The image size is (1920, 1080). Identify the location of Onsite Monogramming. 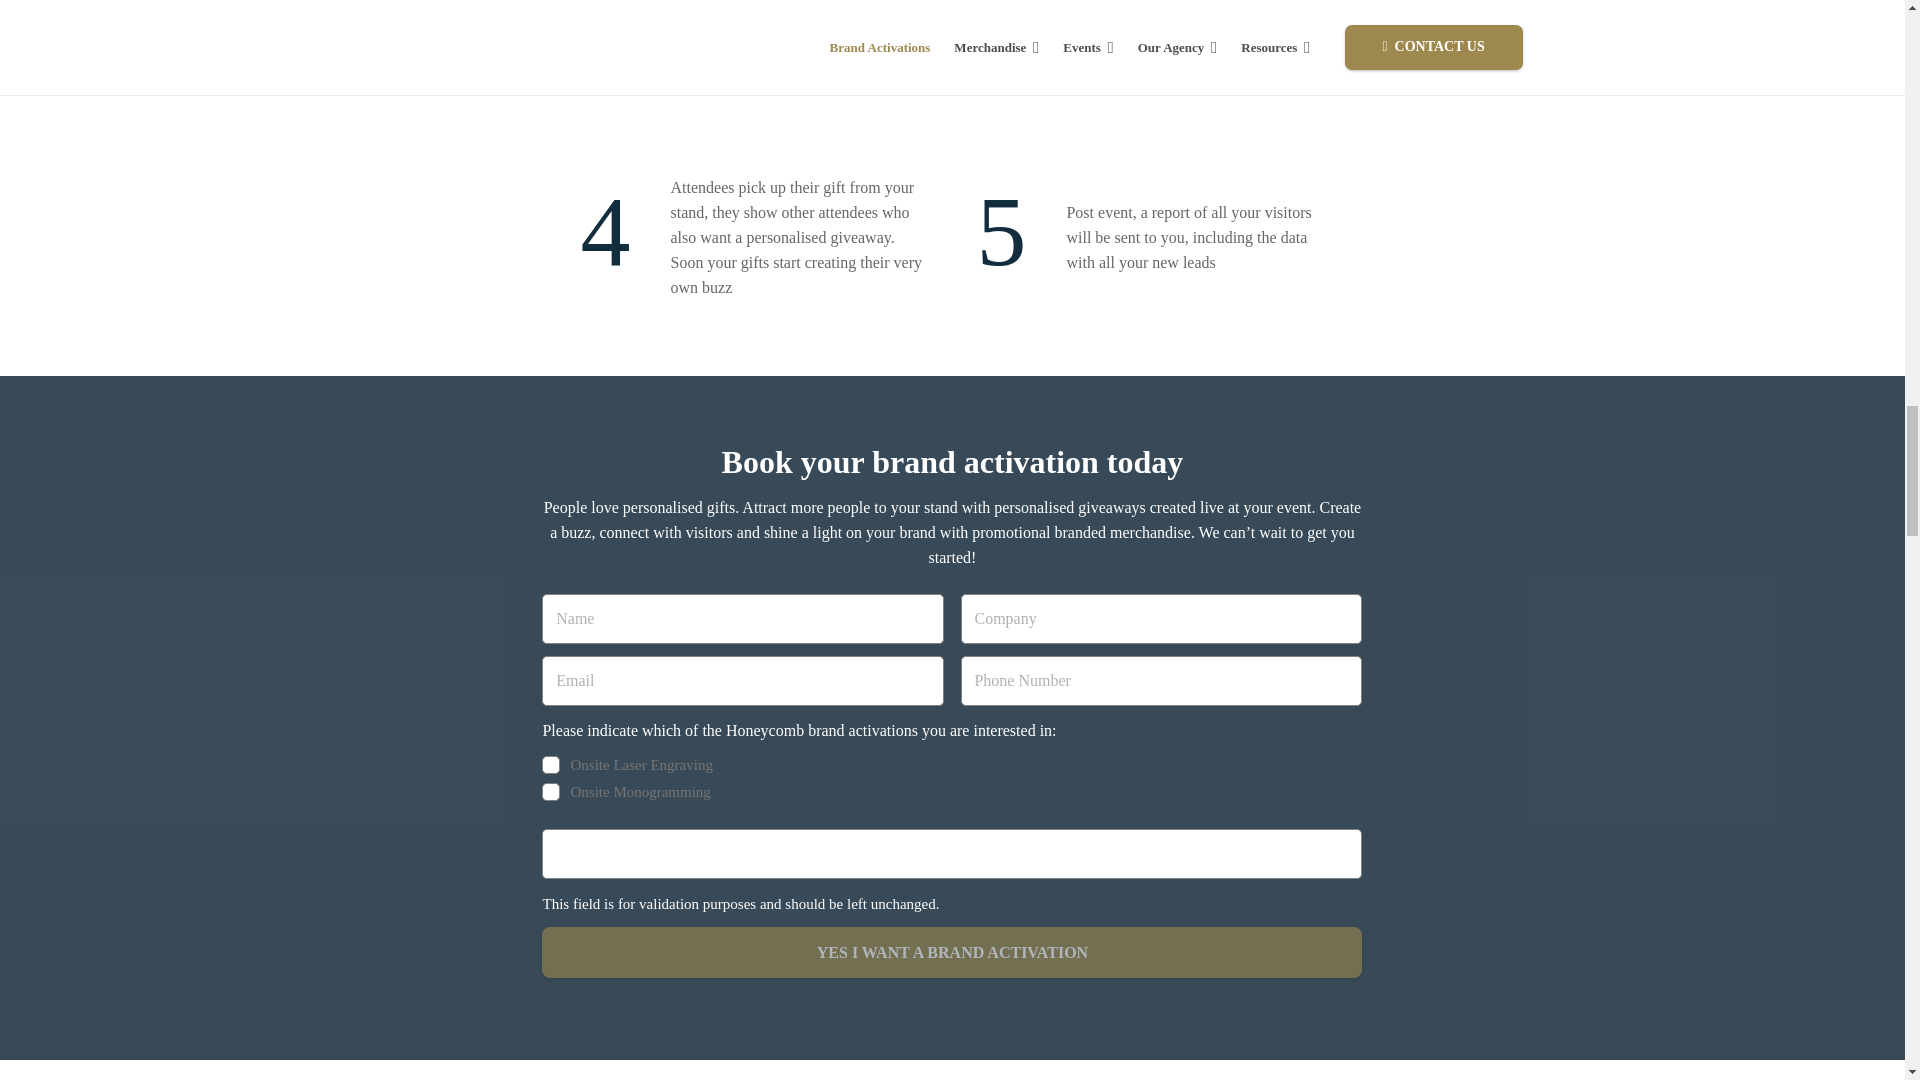
(550, 792).